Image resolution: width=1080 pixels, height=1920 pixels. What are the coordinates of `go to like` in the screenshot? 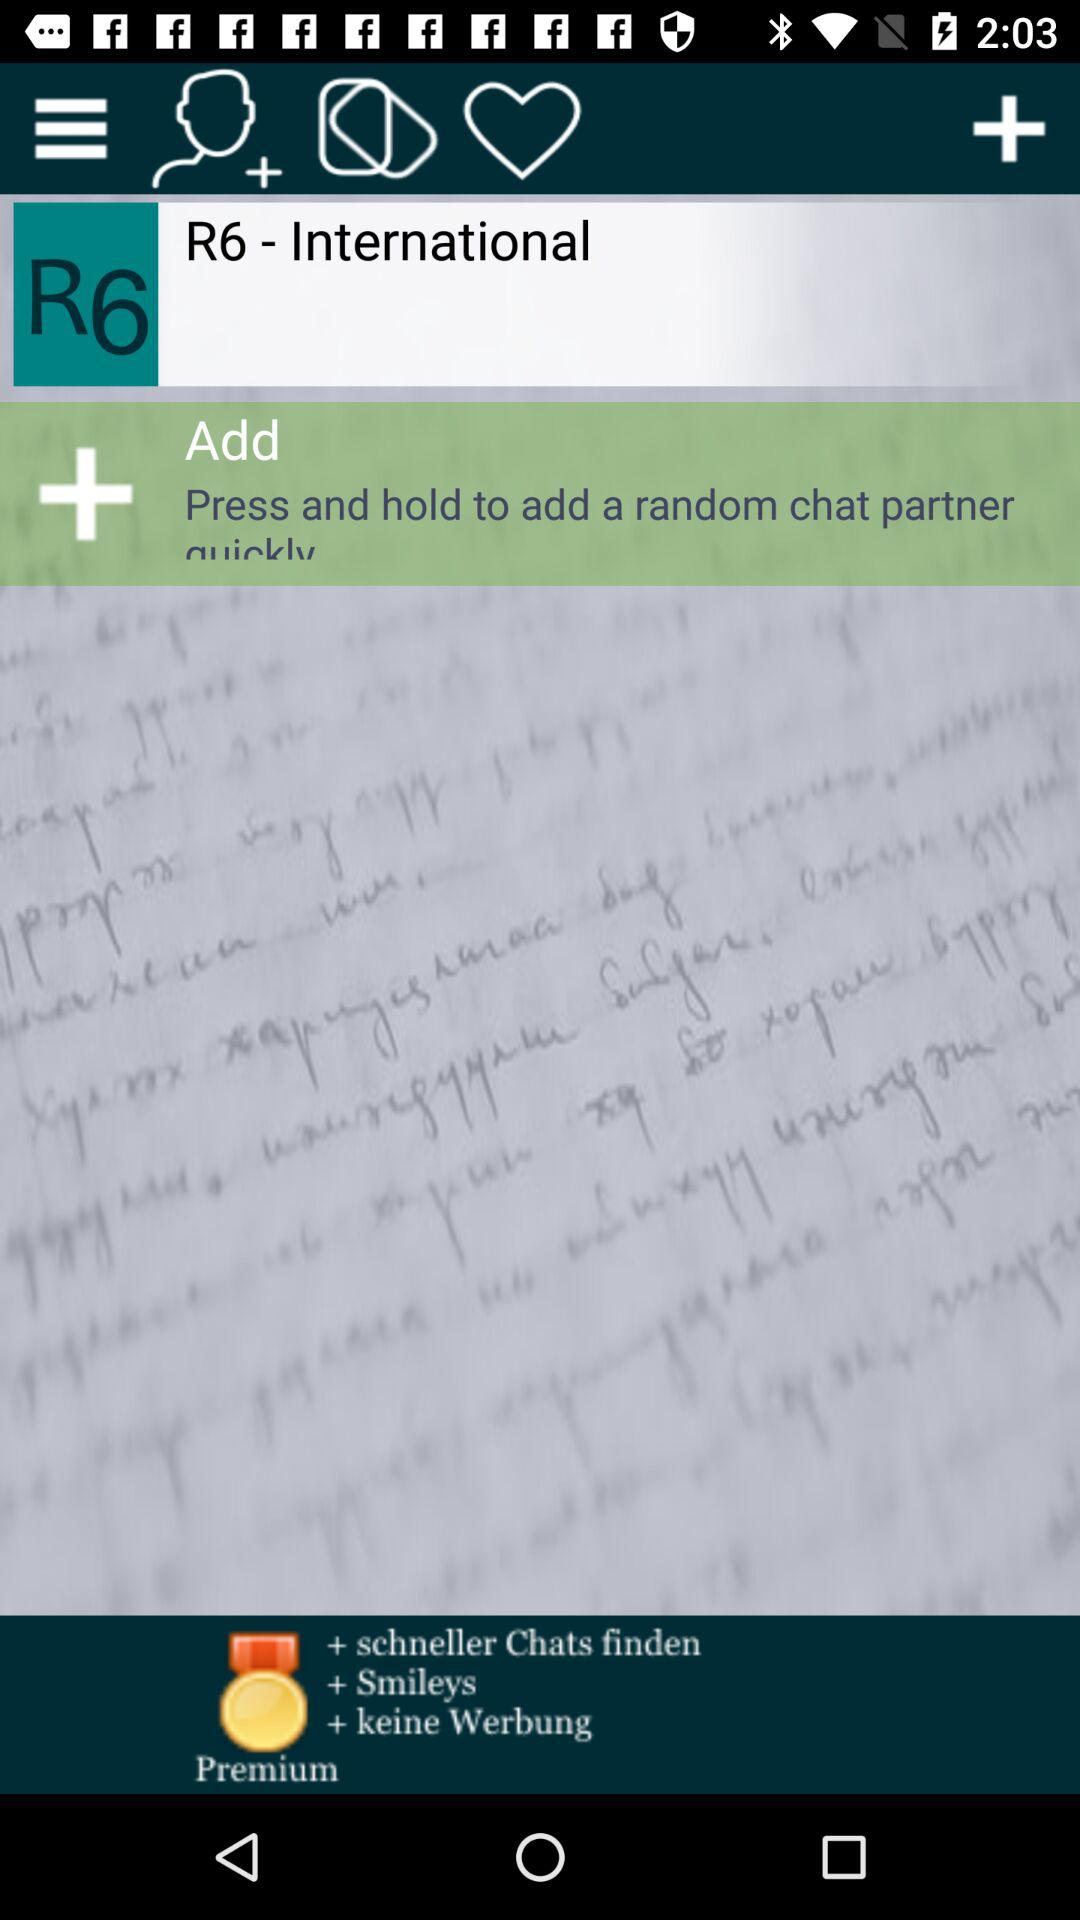 It's located at (522, 128).